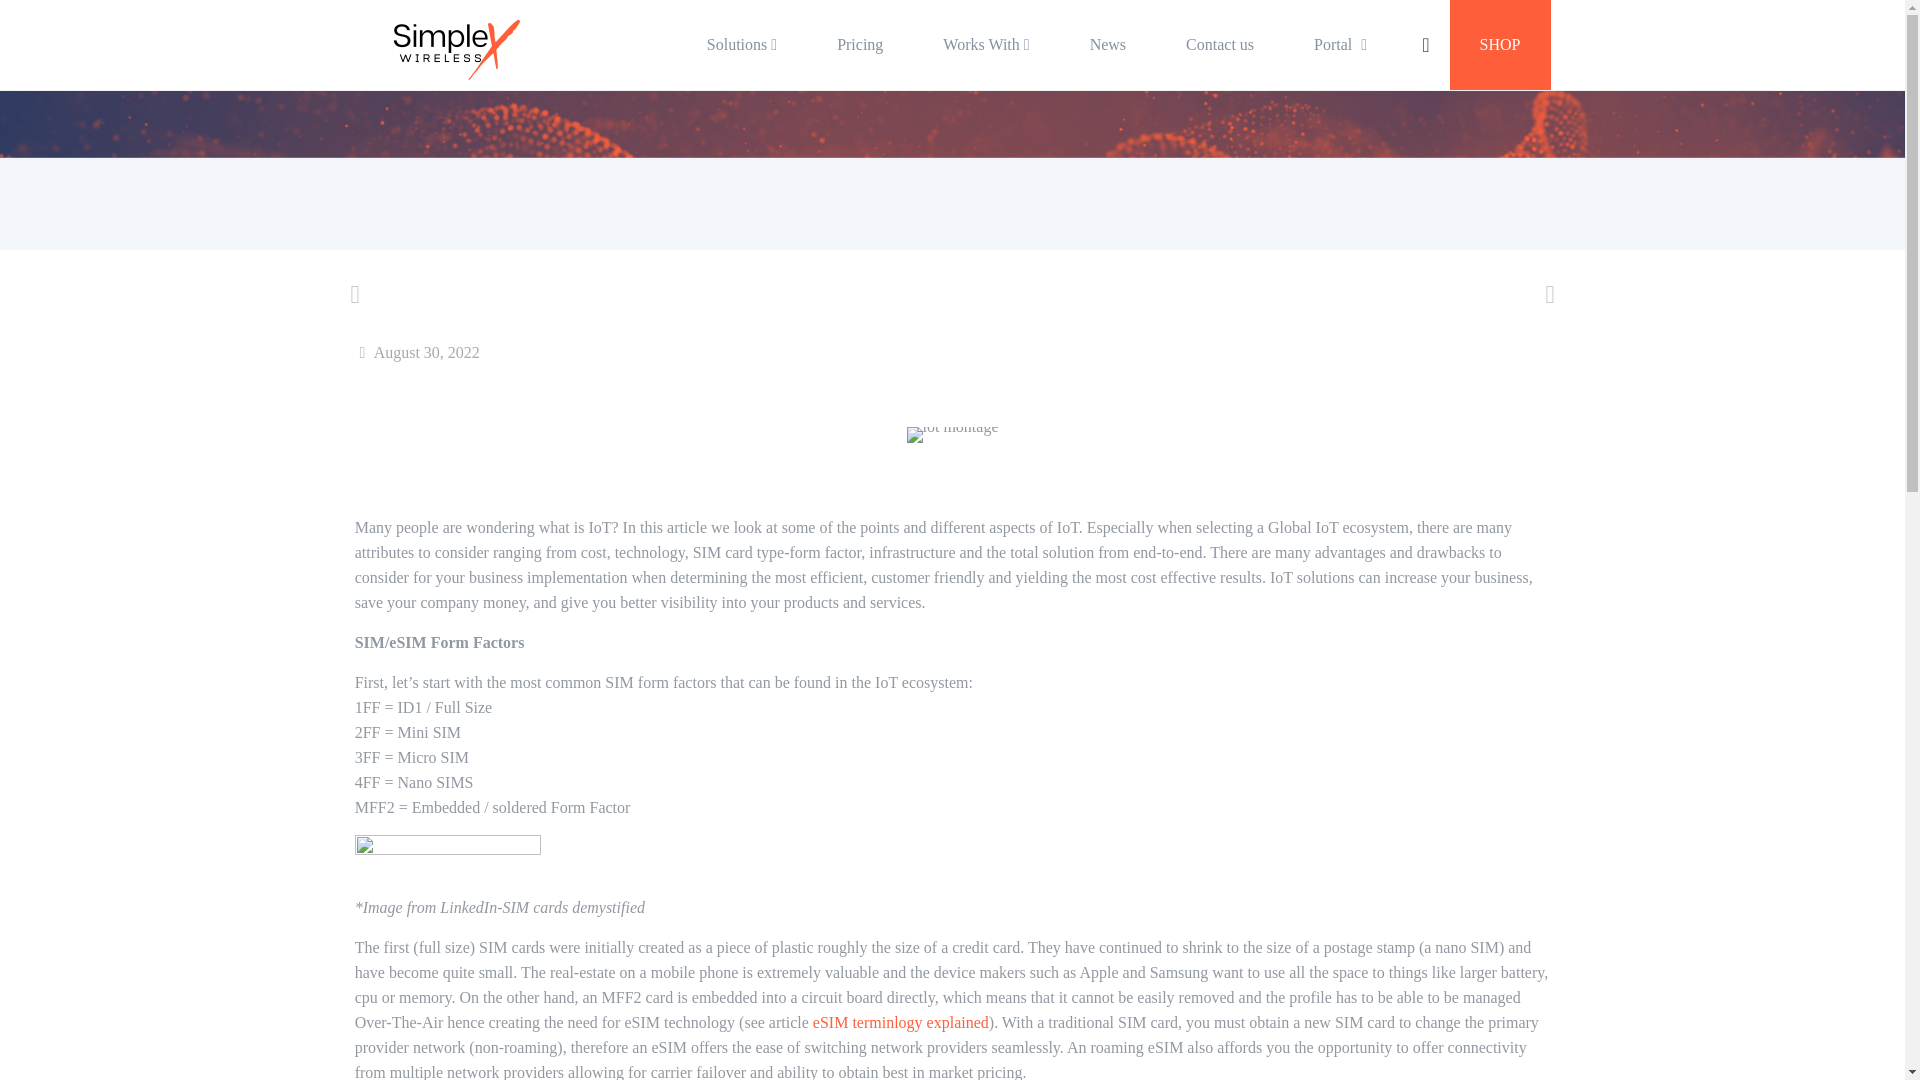 Image resolution: width=1920 pixels, height=1080 pixels. What do you see at coordinates (1220, 44) in the screenshot?
I see `Contact us` at bounding box center [1220, 44].